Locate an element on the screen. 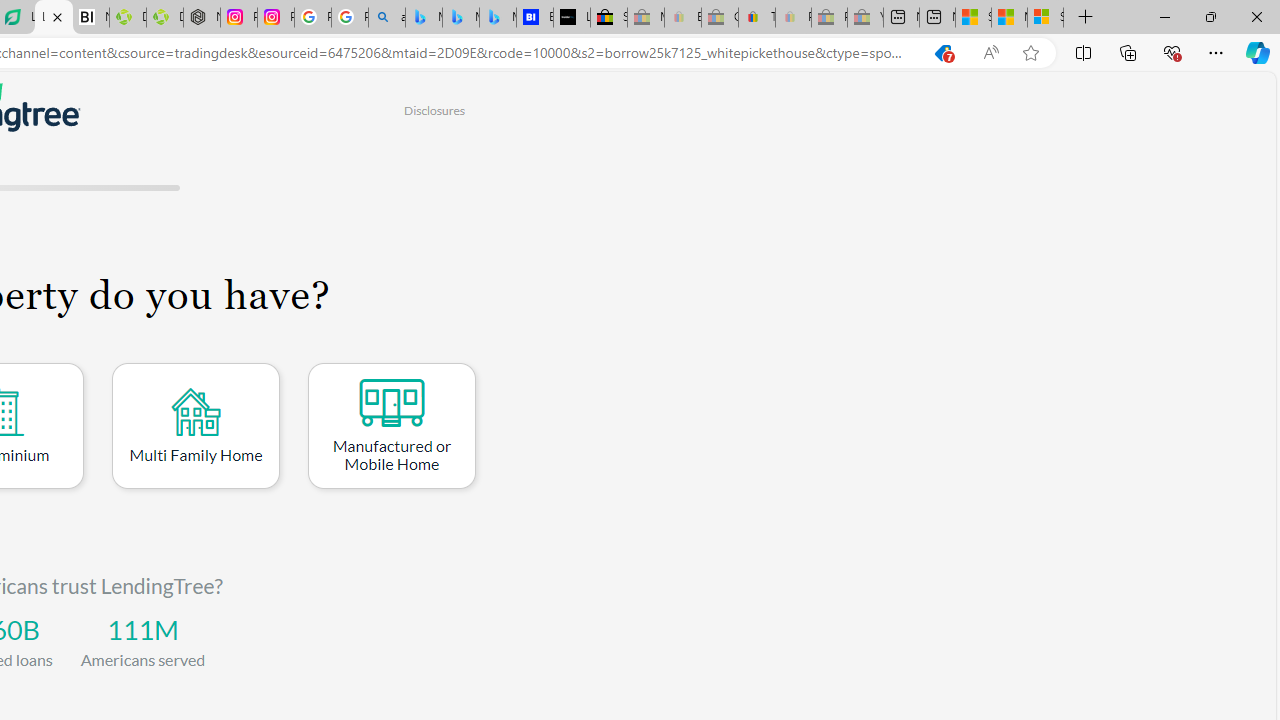 This screenshot has height=720, width=1280. Nvidia va a poner a prueba la paciencia de los inversores is located at coordinates (90, 18).